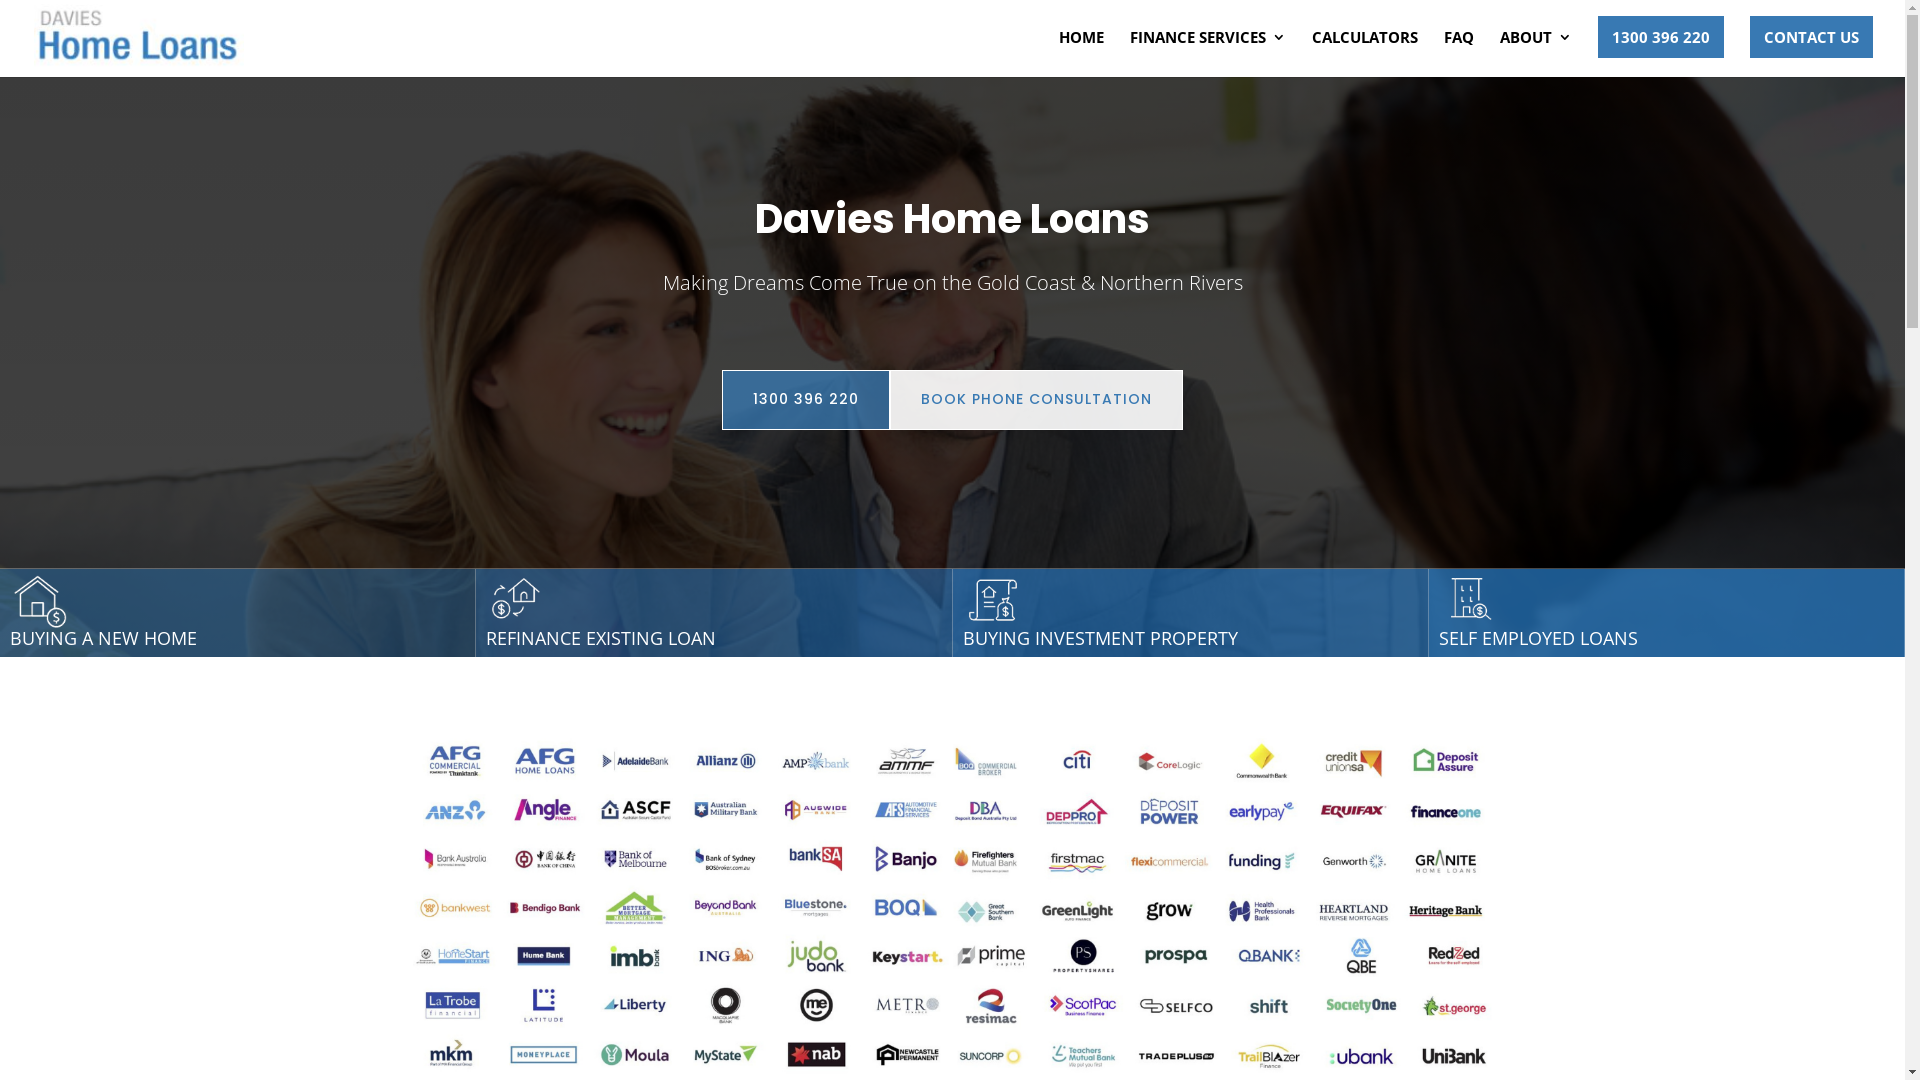  Describe the element at coordinates (40, 599) in the screenshot. I see `icon-white-home-loan80x80` at that location.